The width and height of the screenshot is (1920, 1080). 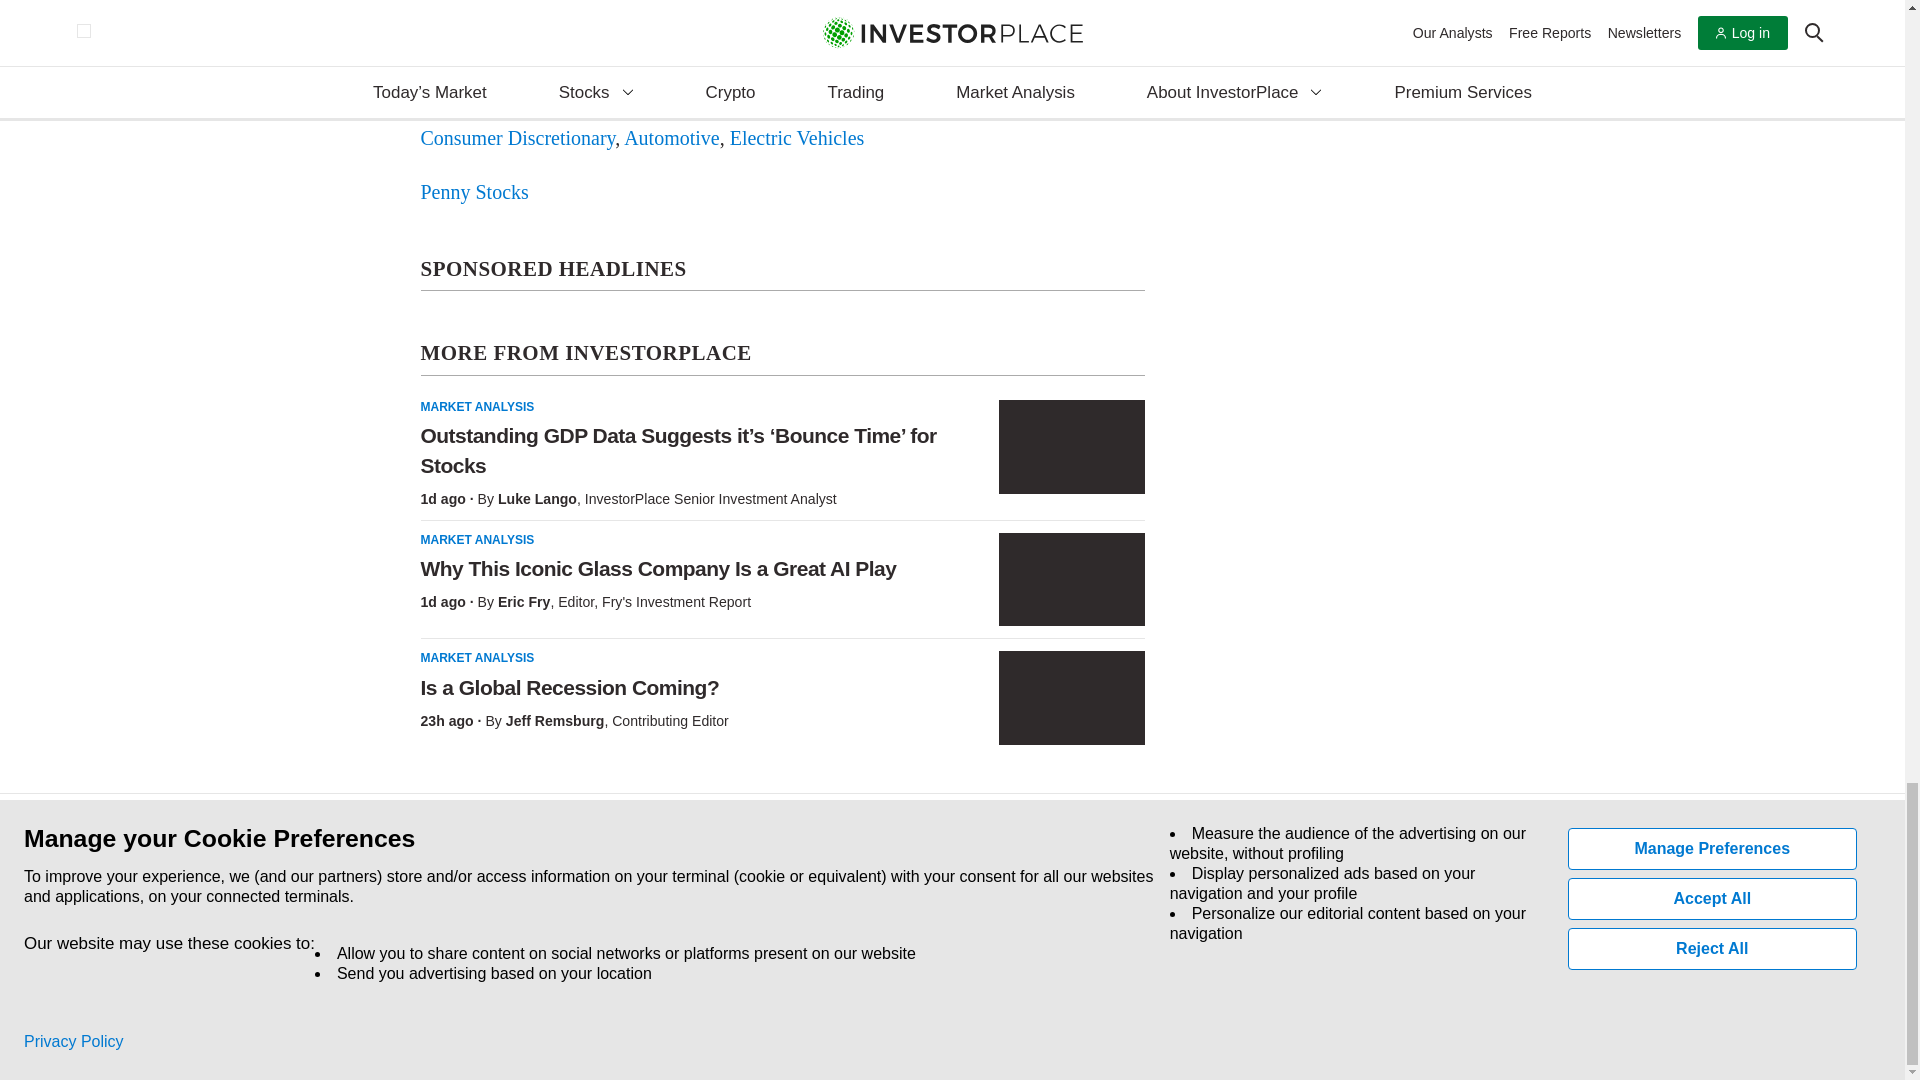 What do you see at coordinates (517, 138) in the screenshot?
I see `Articles from Consumer Discretionary industry` at bounding box center [517, 138].